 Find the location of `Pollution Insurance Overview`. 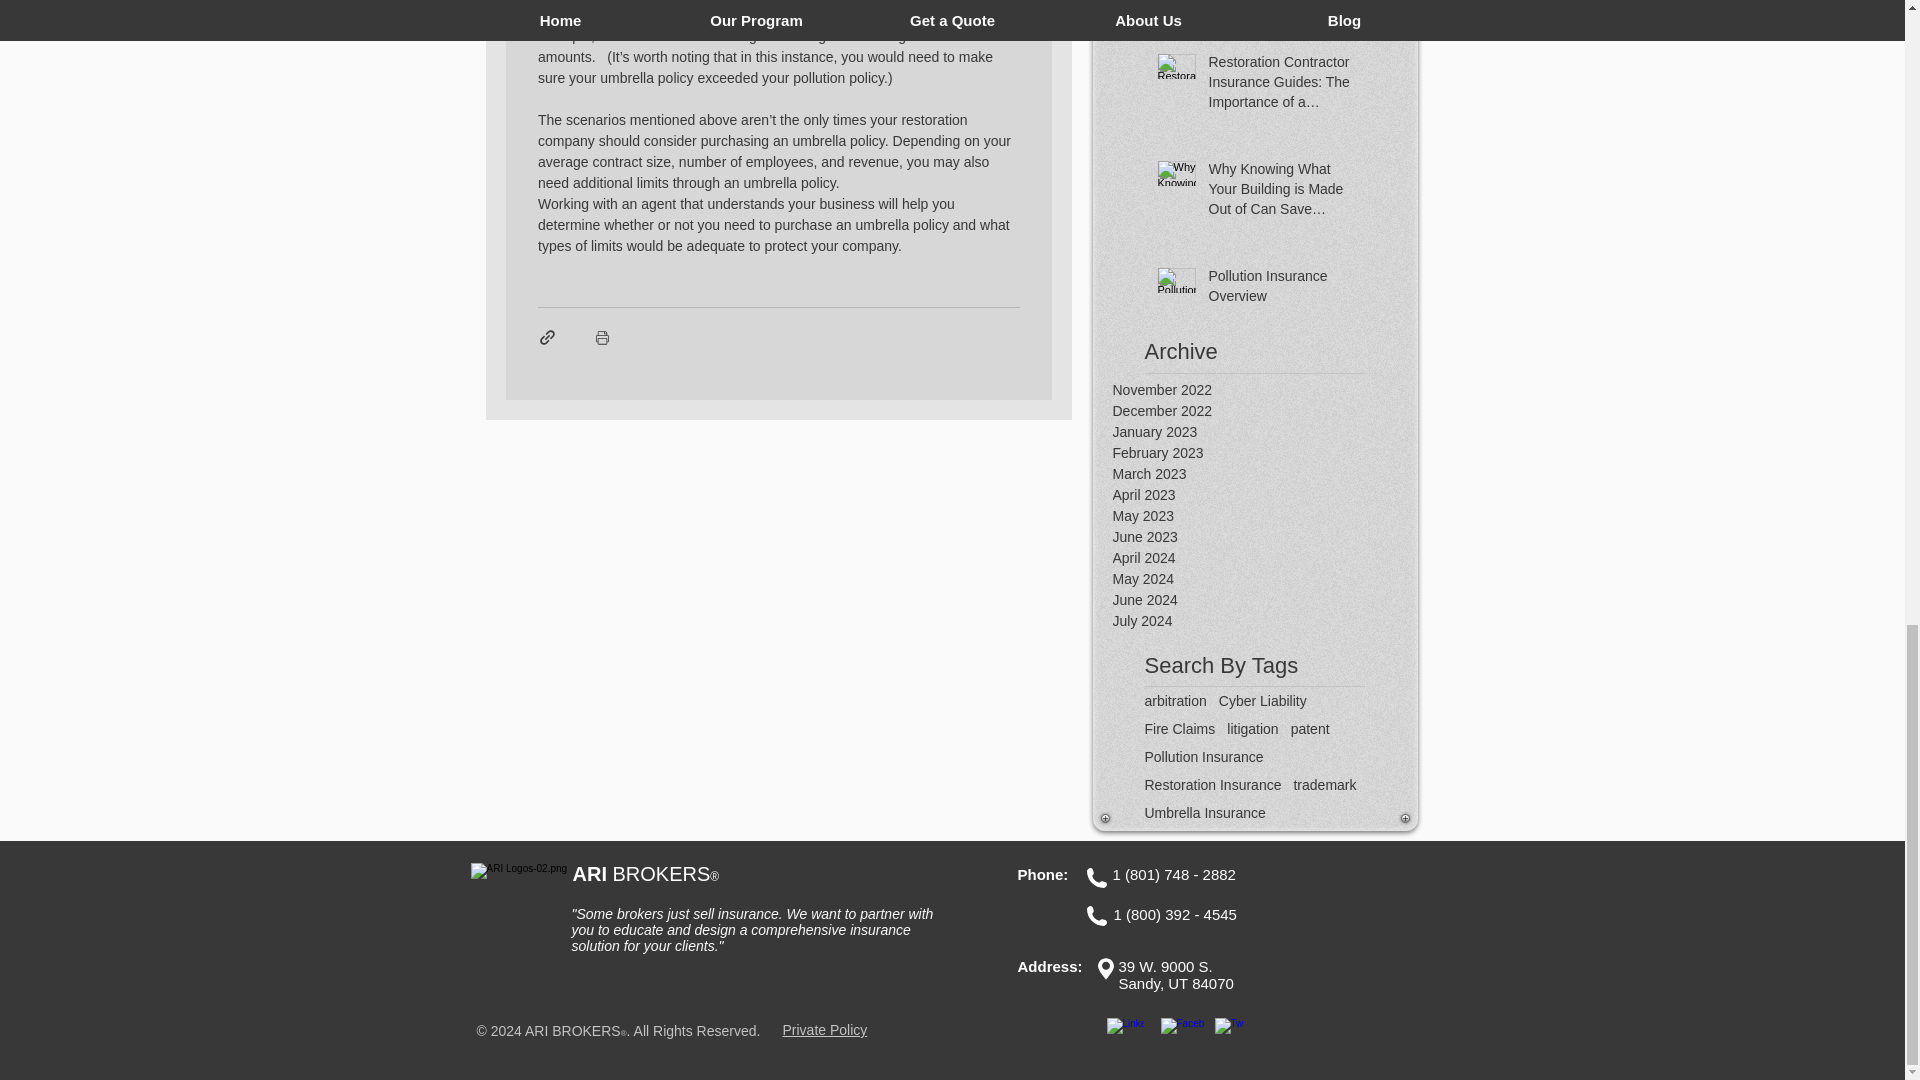

Pollution Insurance Overview is located at coordinates (1279, 290).